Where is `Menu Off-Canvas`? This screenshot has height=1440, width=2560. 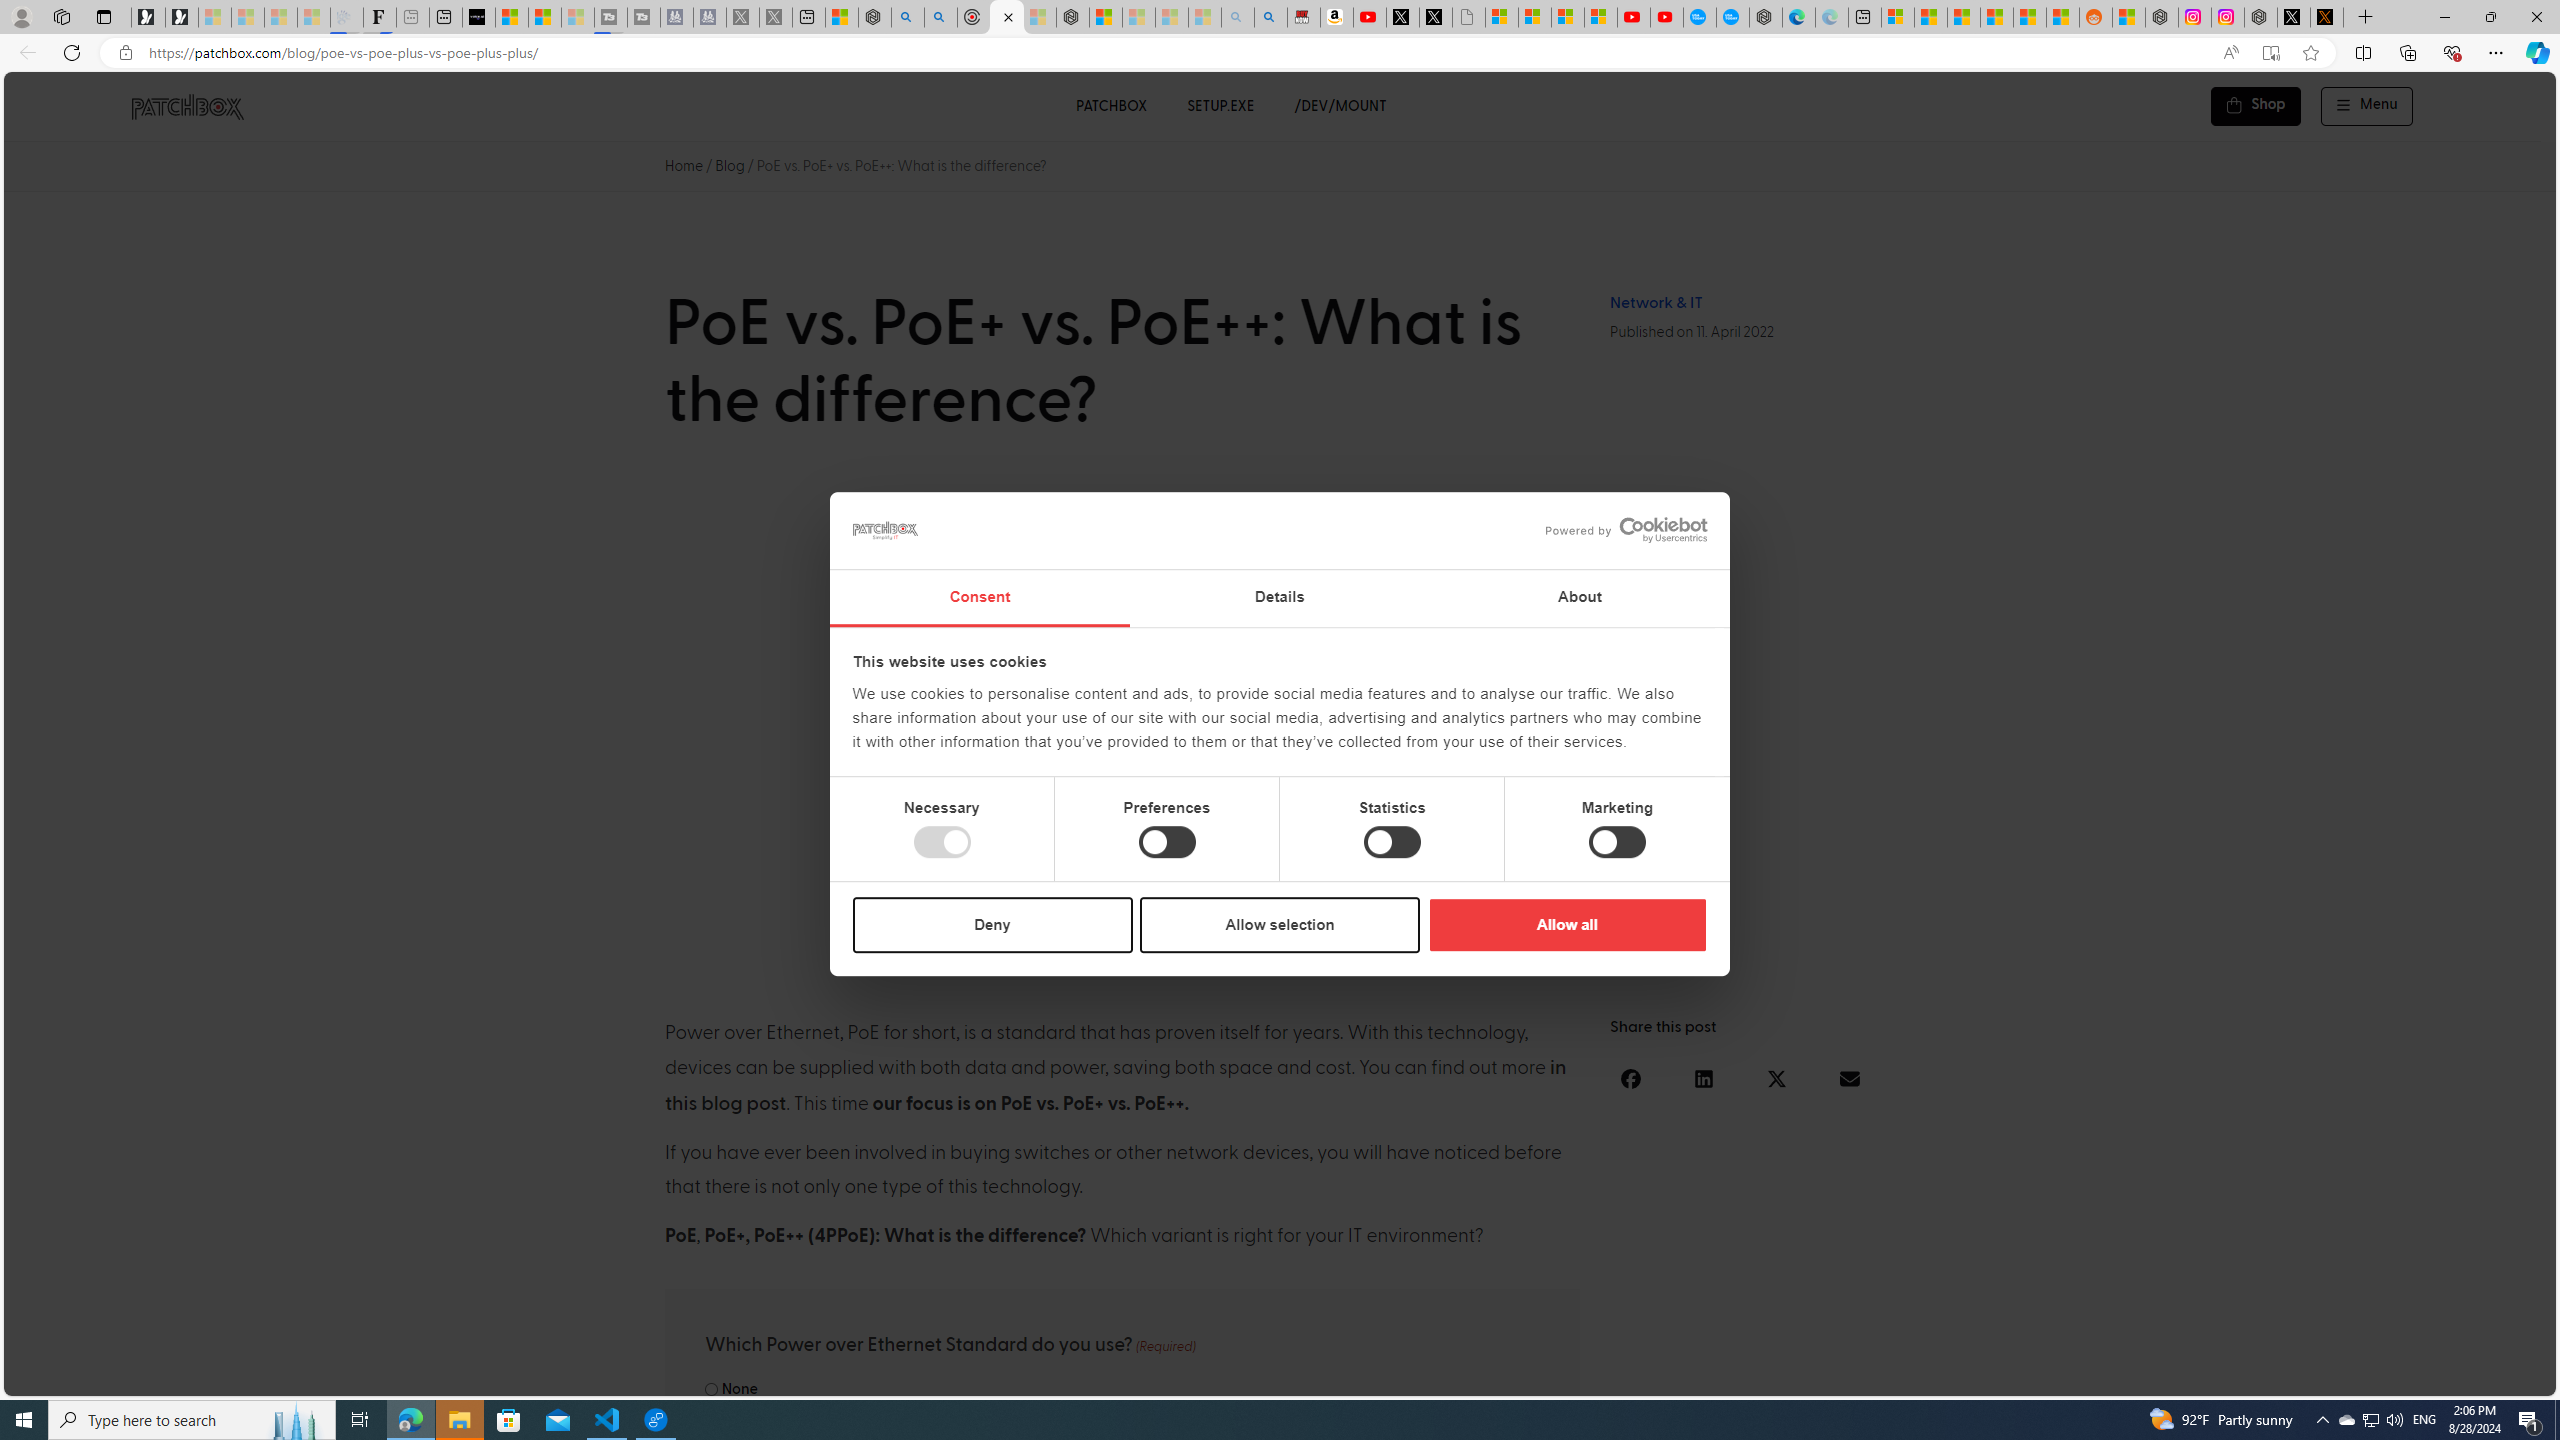
Menu Off-Canvas is located at coordinates (2368, 106).